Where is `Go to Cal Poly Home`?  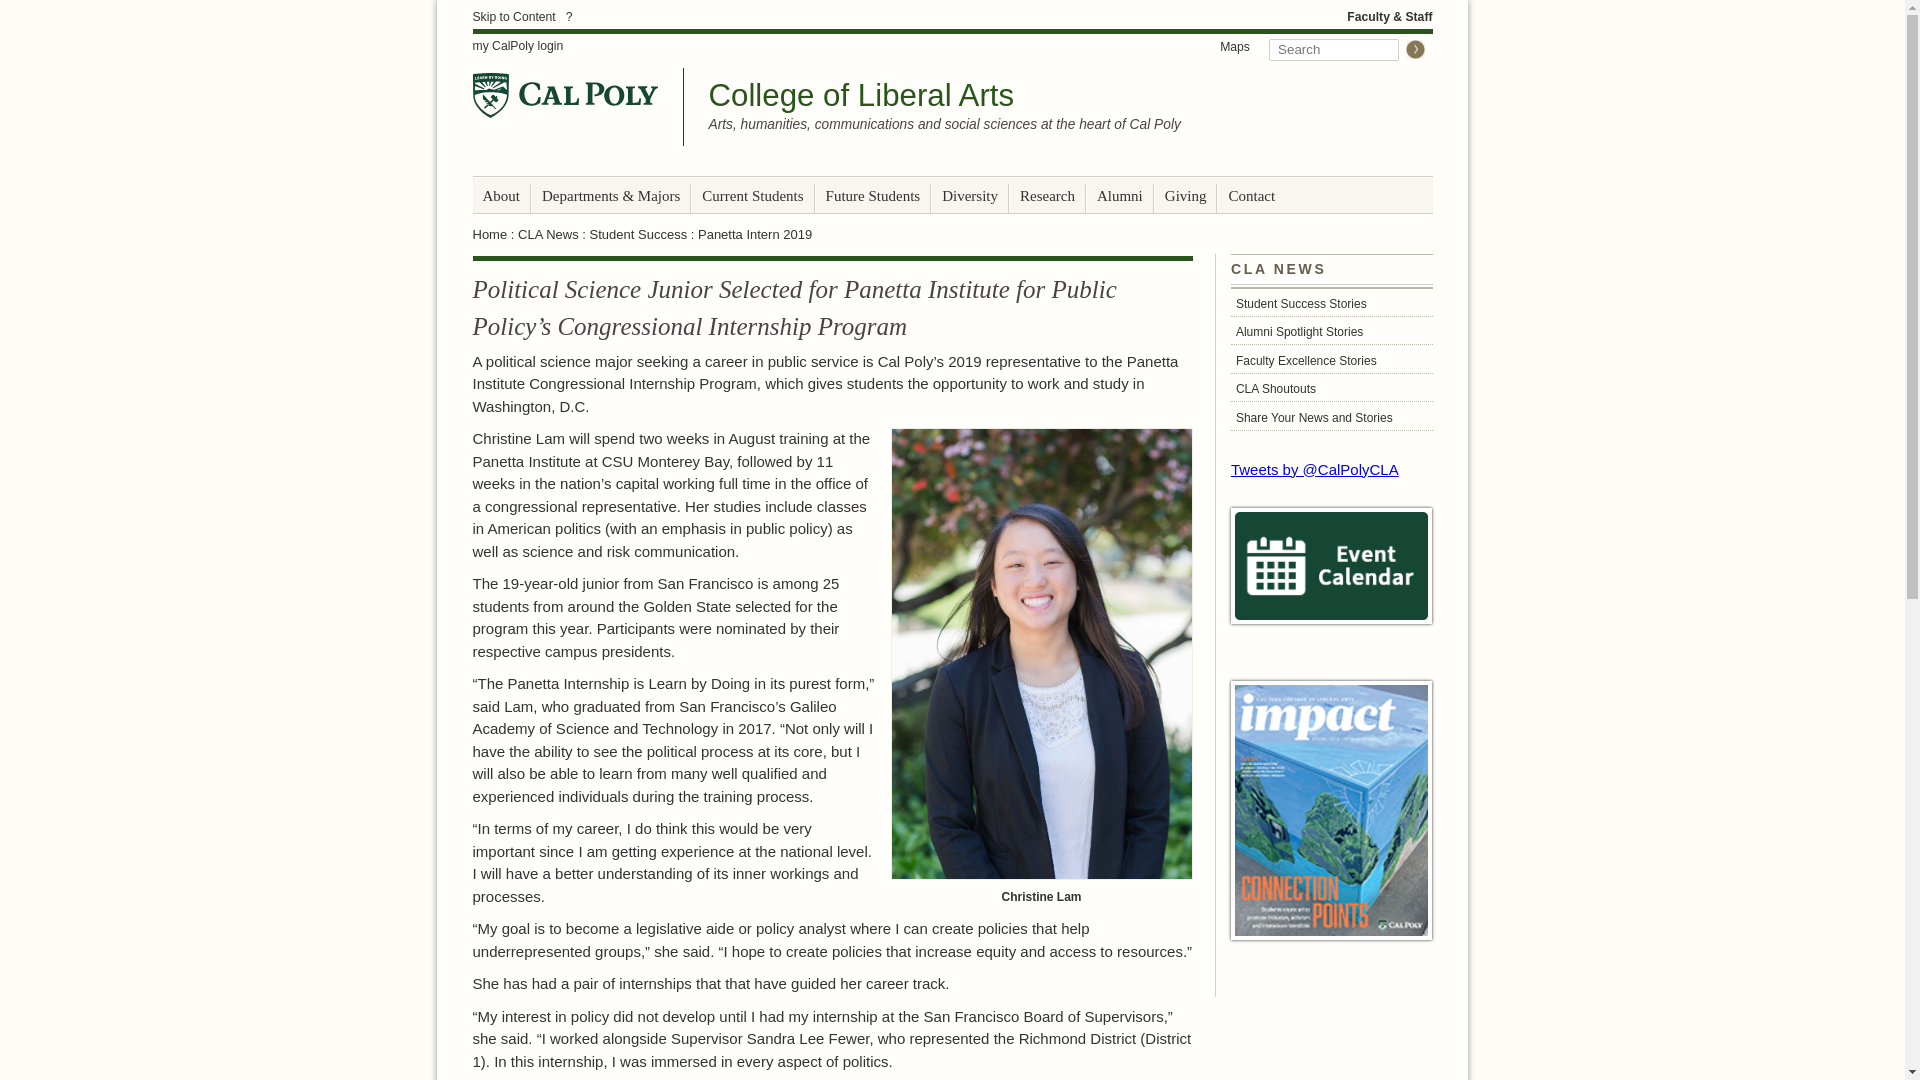 Go to Cal Poly Home is located at coordinates (564, 95).